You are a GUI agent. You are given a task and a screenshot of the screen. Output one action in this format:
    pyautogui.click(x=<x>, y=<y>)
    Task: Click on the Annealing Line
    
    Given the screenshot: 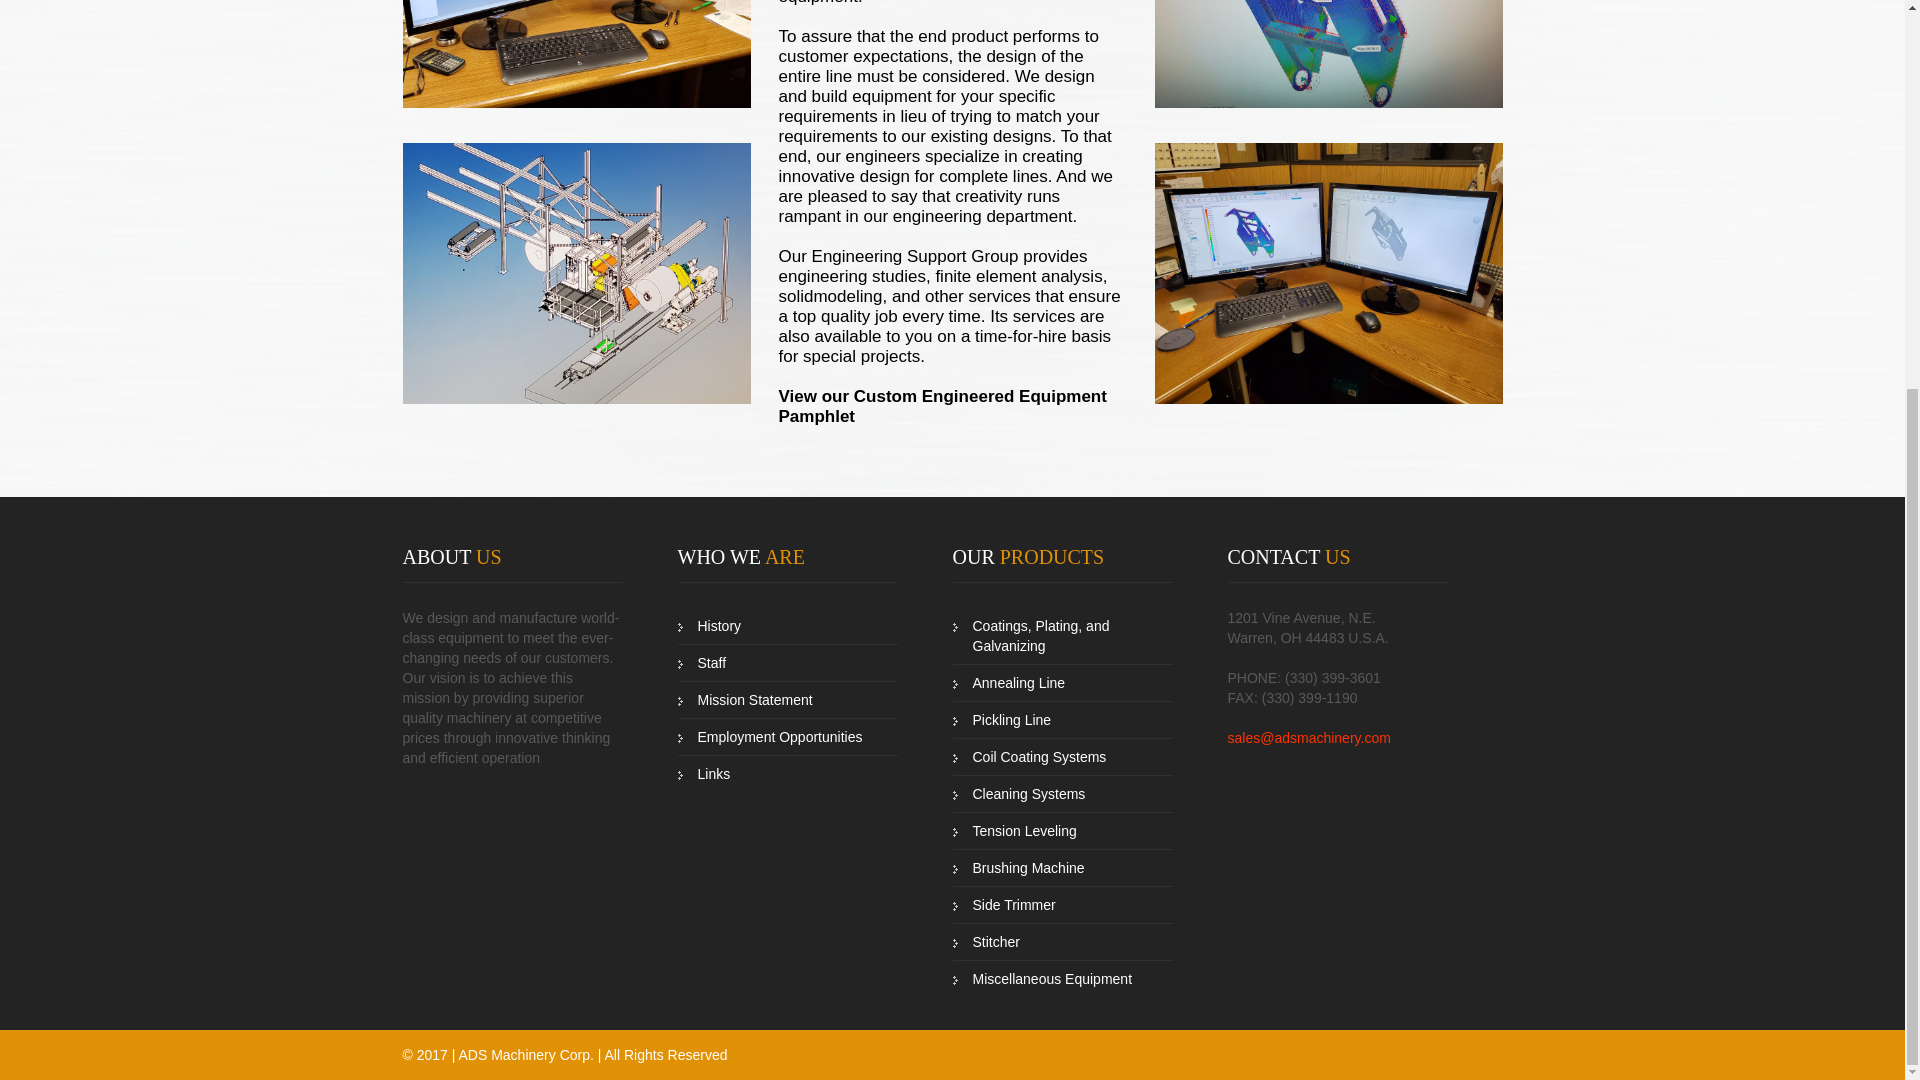 What is the action you would take?
    pyautogui.click(x=1062, y=684)
    